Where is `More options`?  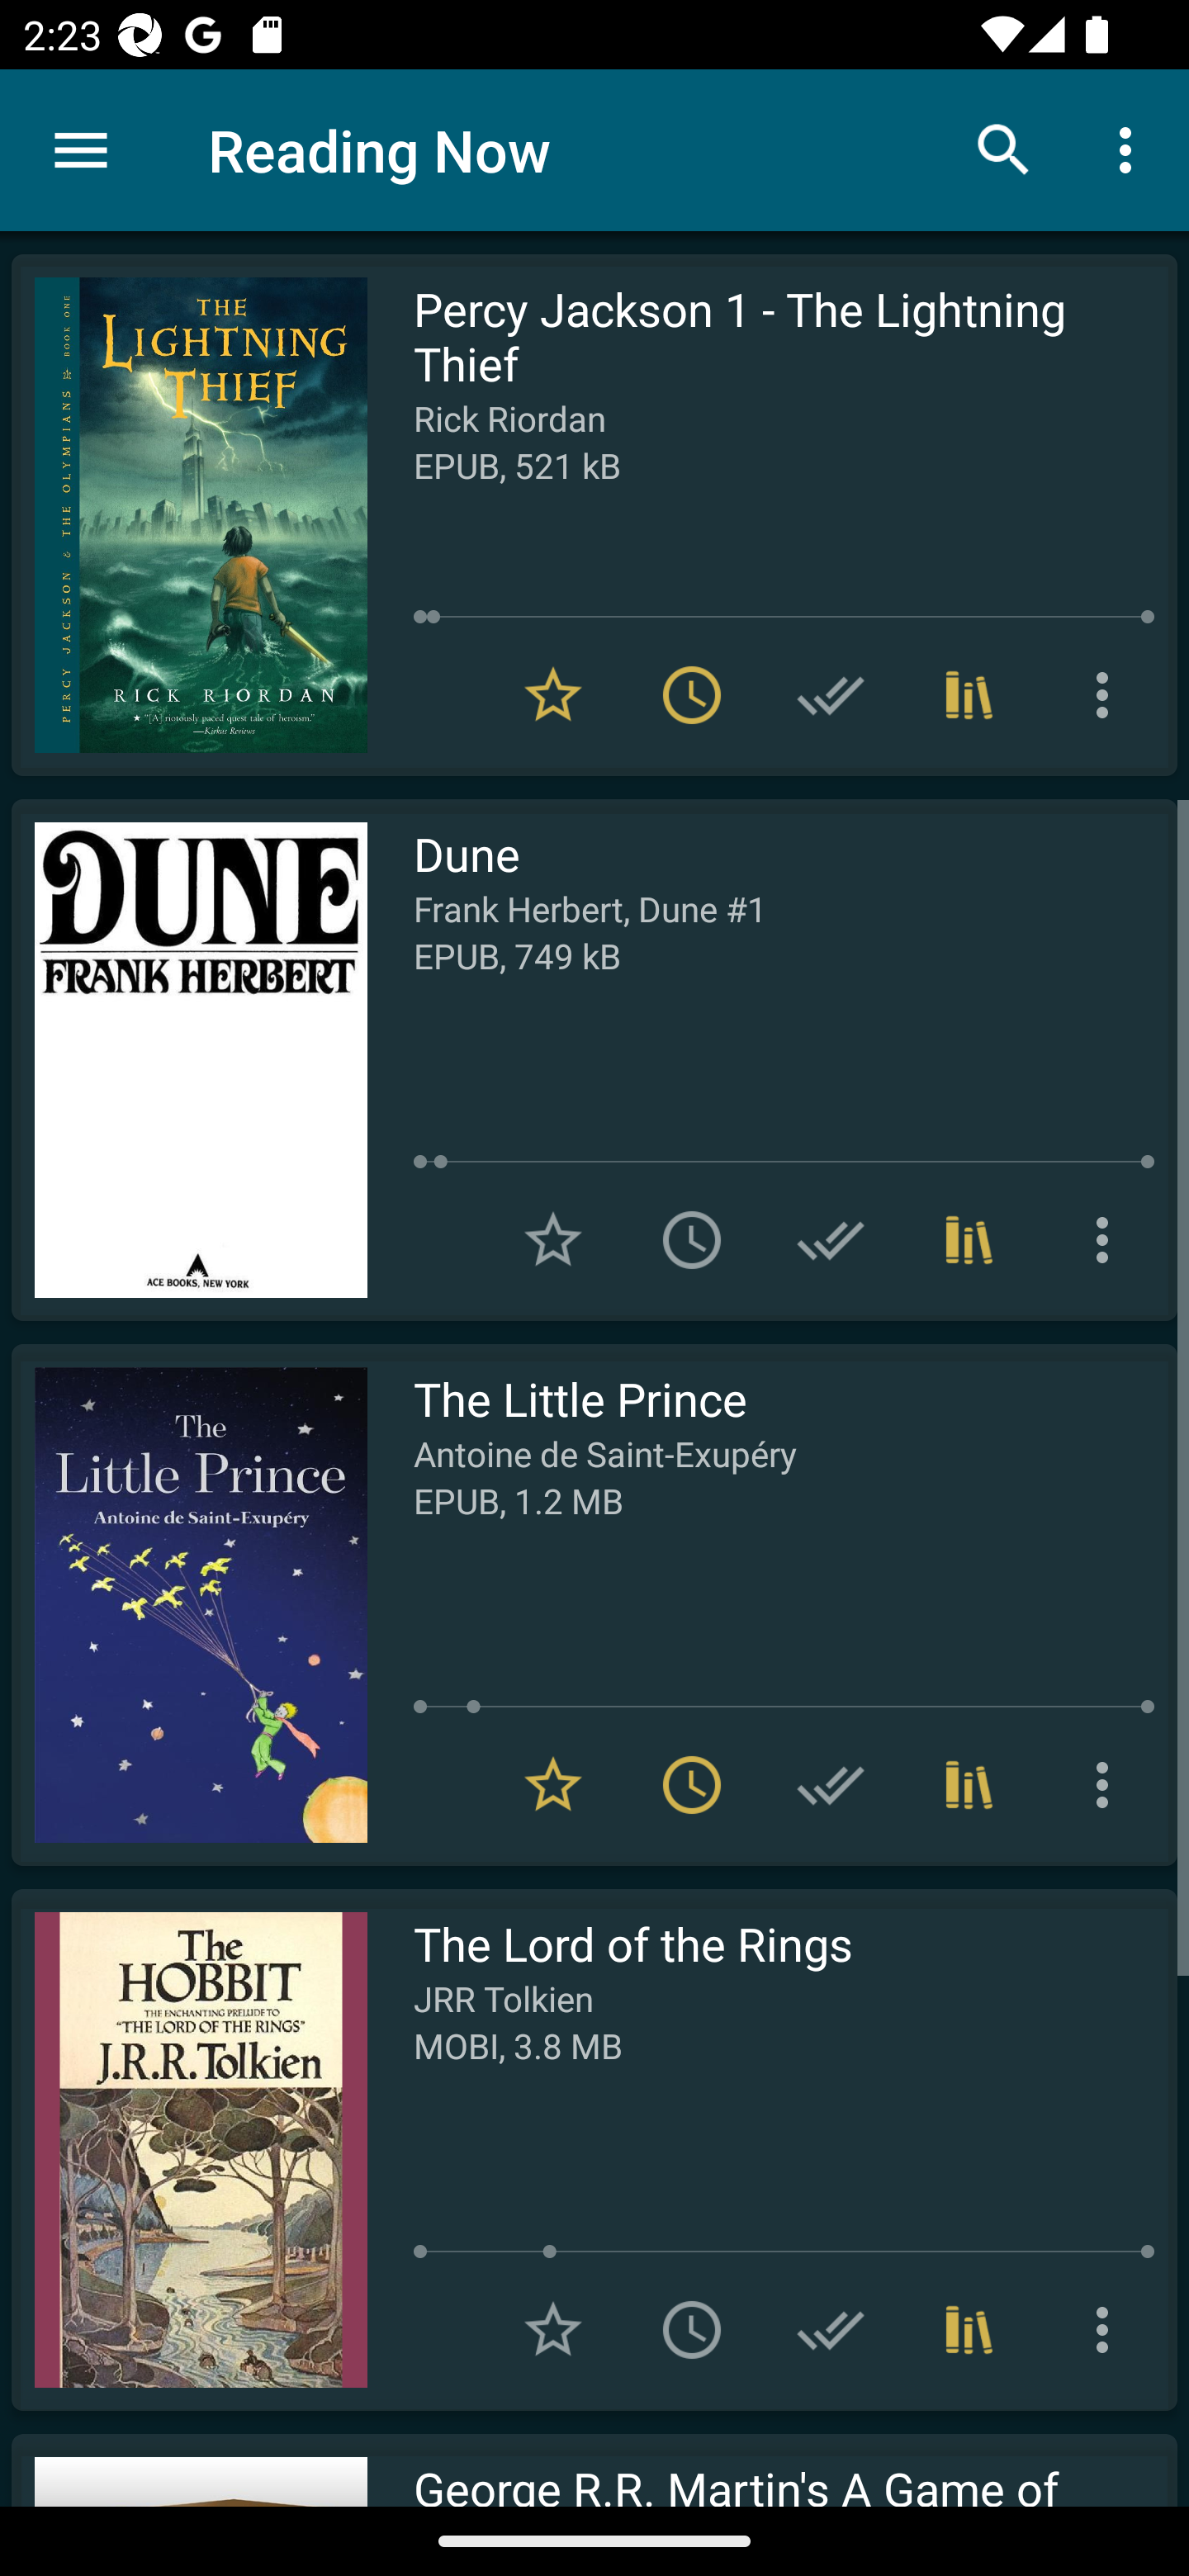 More options is located at coordinates (1108, 2330).